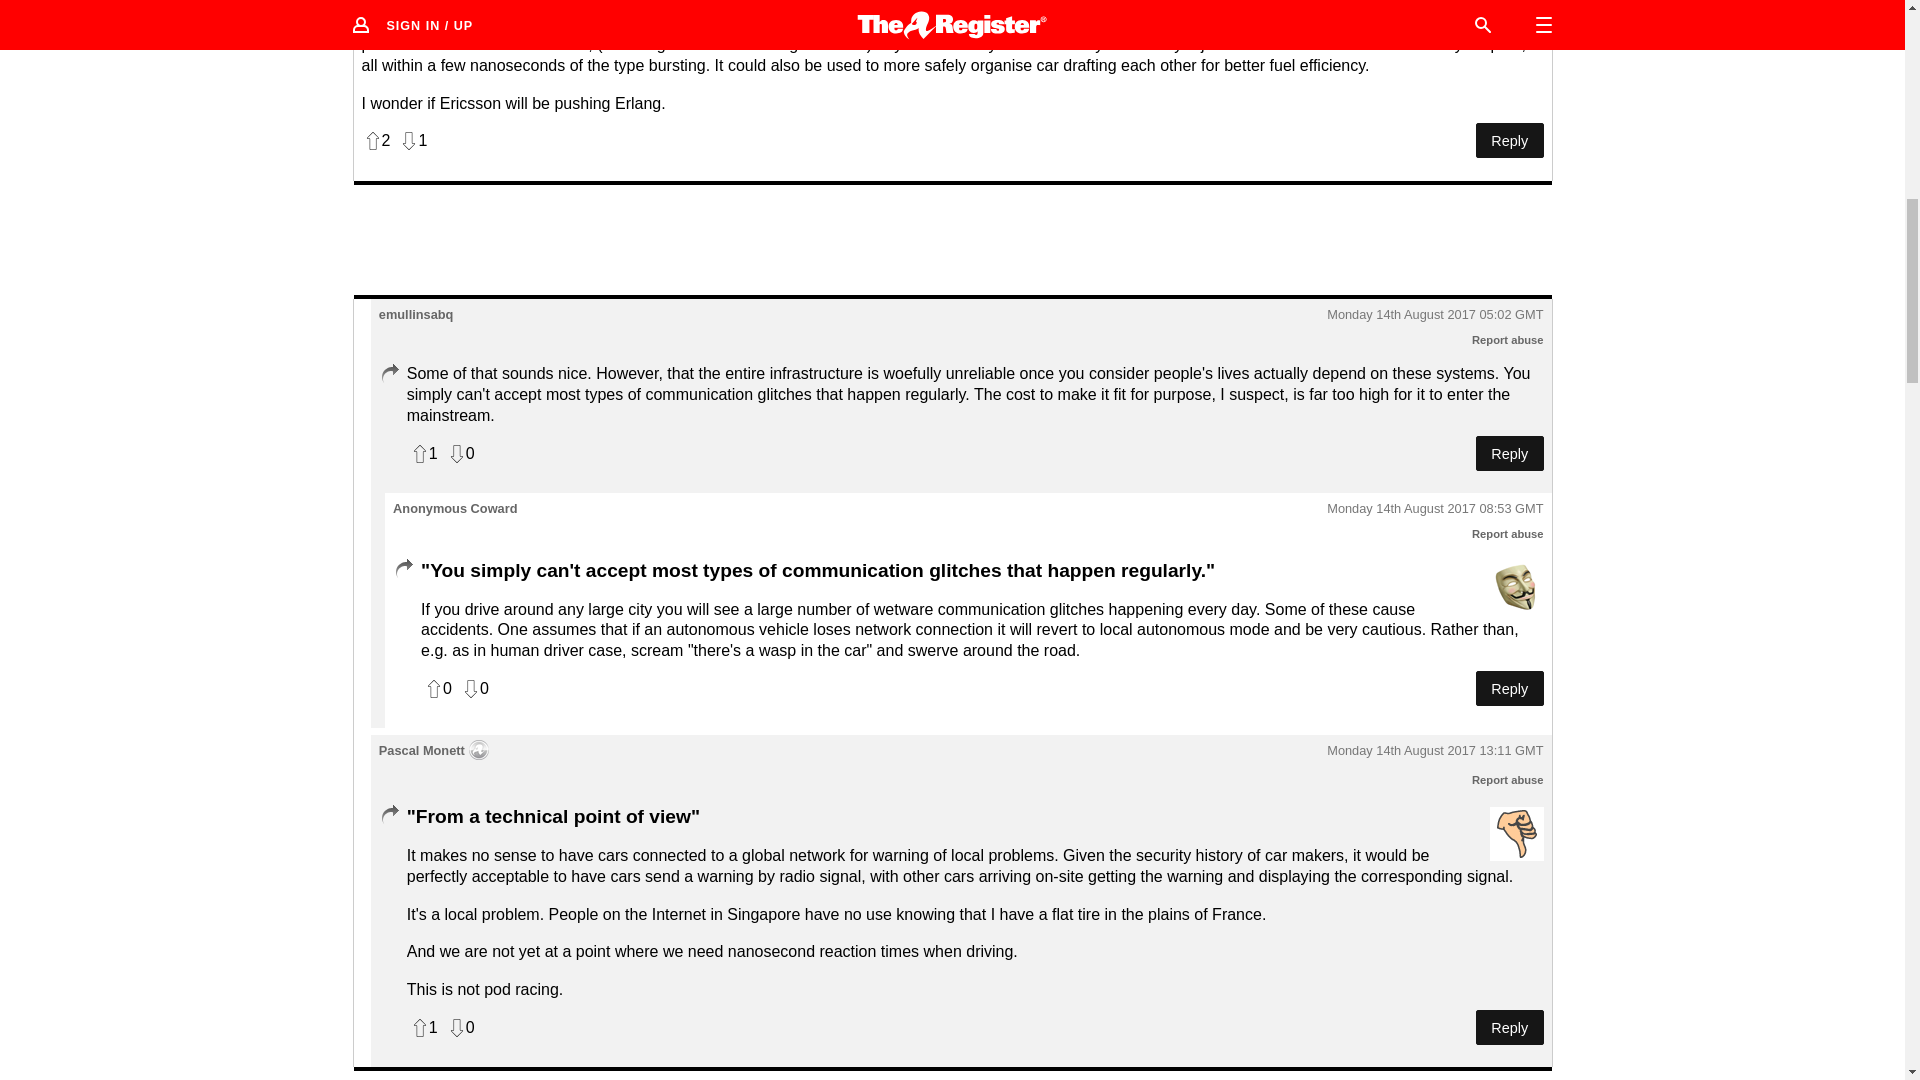 The image size is (1920, 1080). Describe the element at coordinates (1508, 534) in the screenshot. I see `Report abuse` at that location.